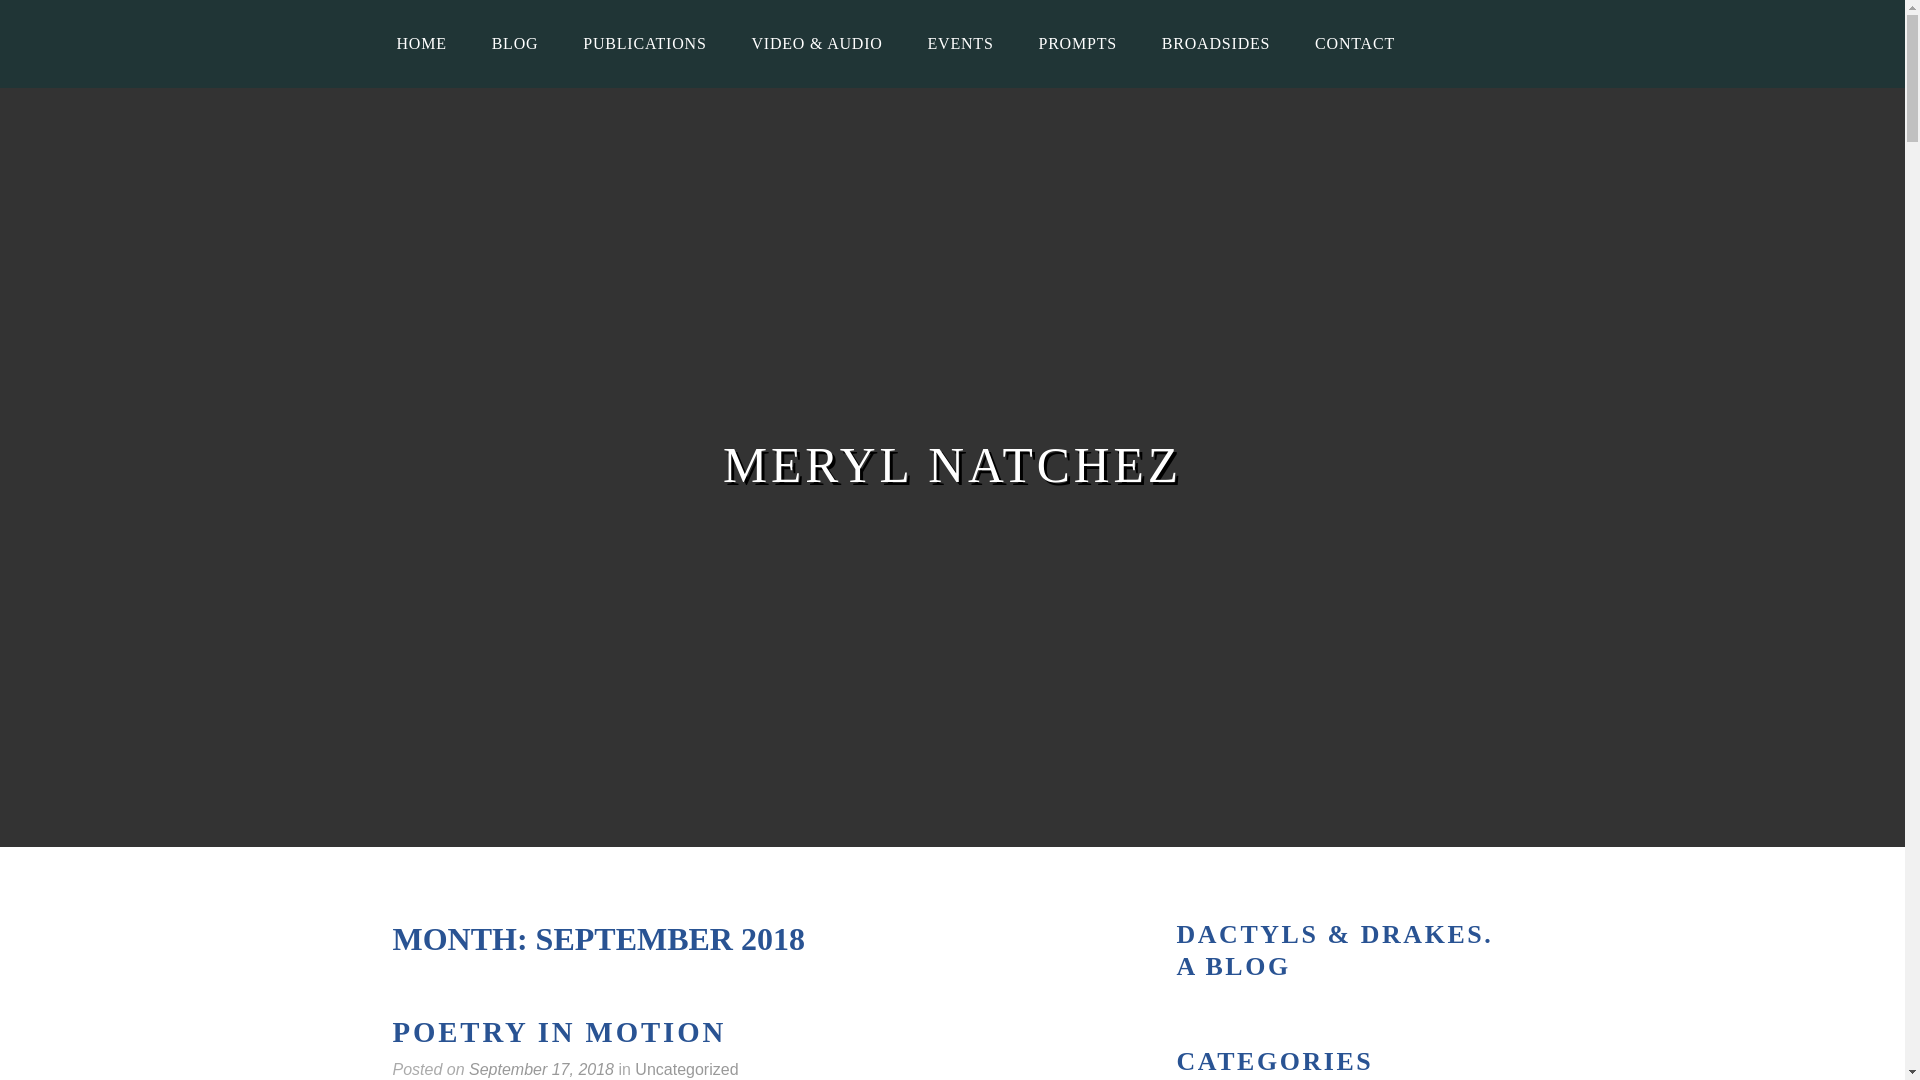  Describe the element at coordinates (1076, 44) in the screenshot. I see `PROMPTS` at that location.